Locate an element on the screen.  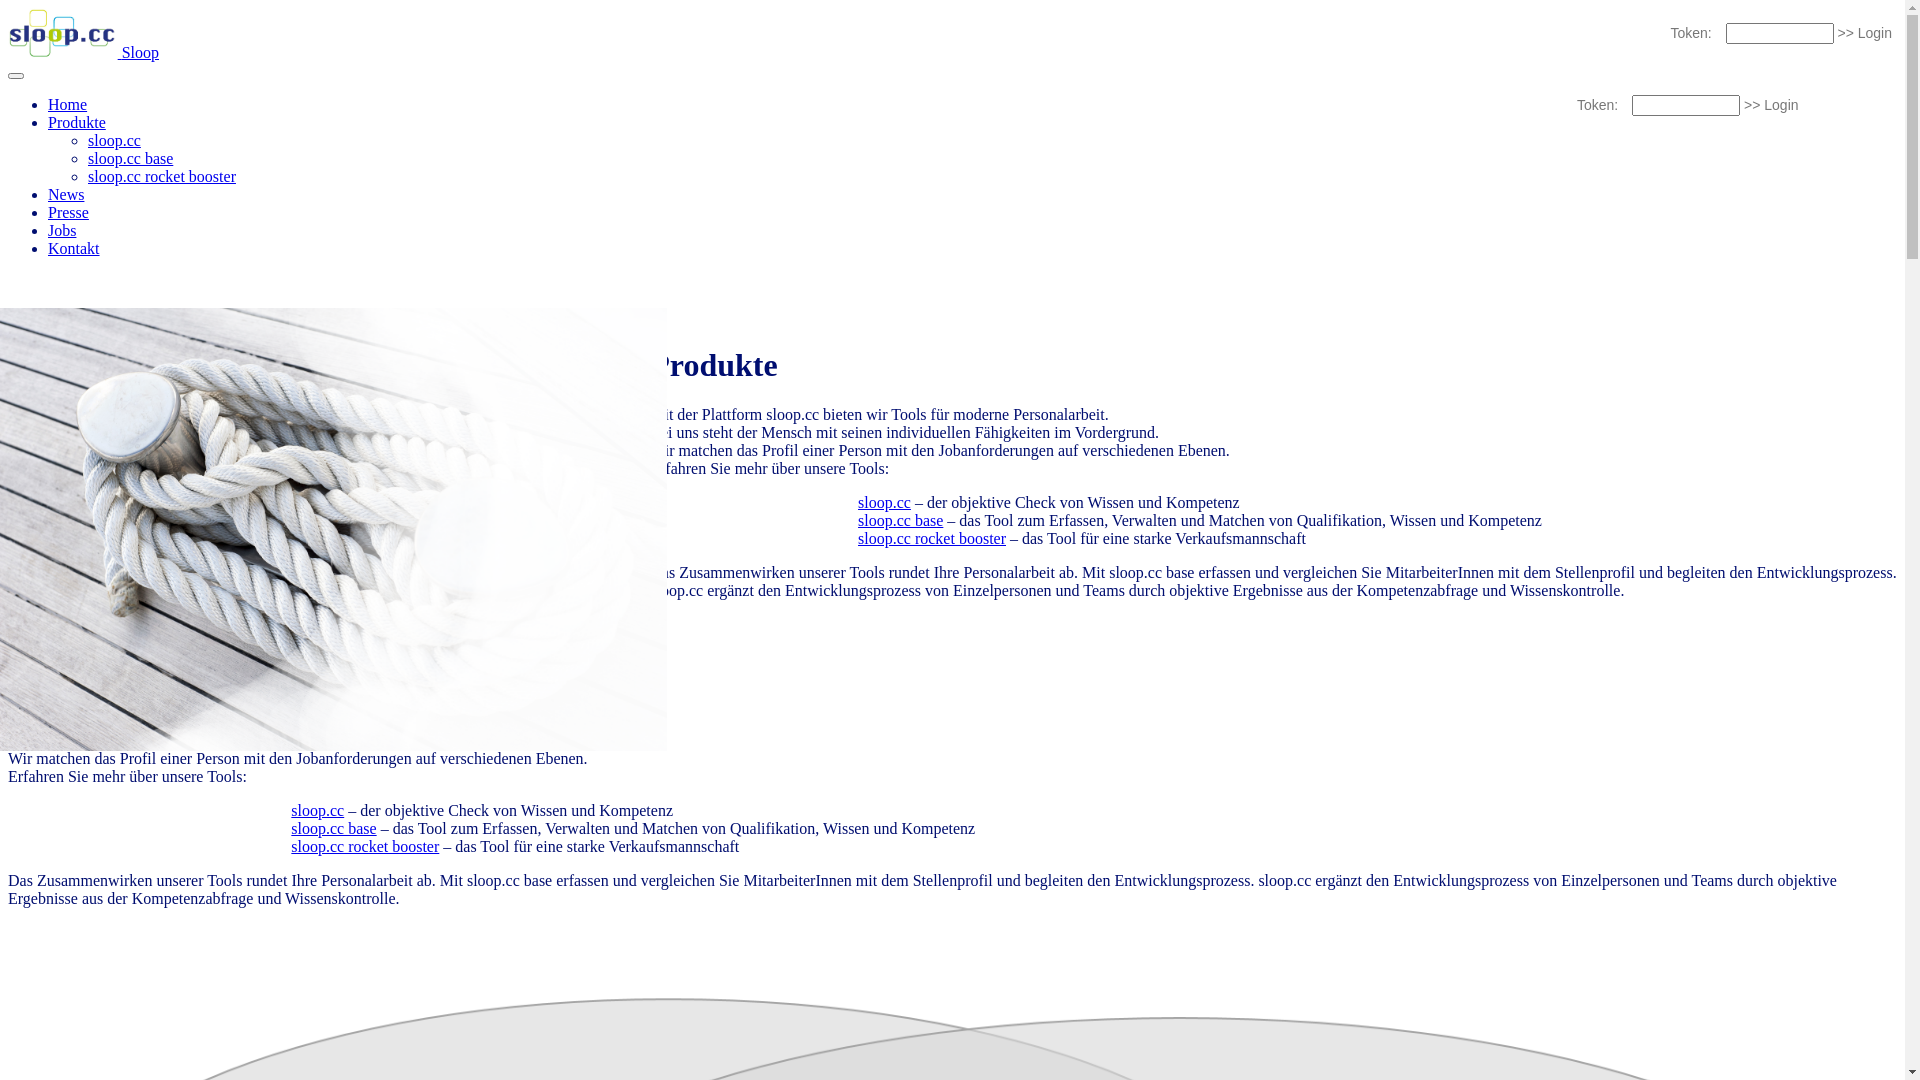
Login is located at coordinates (1875, 33).